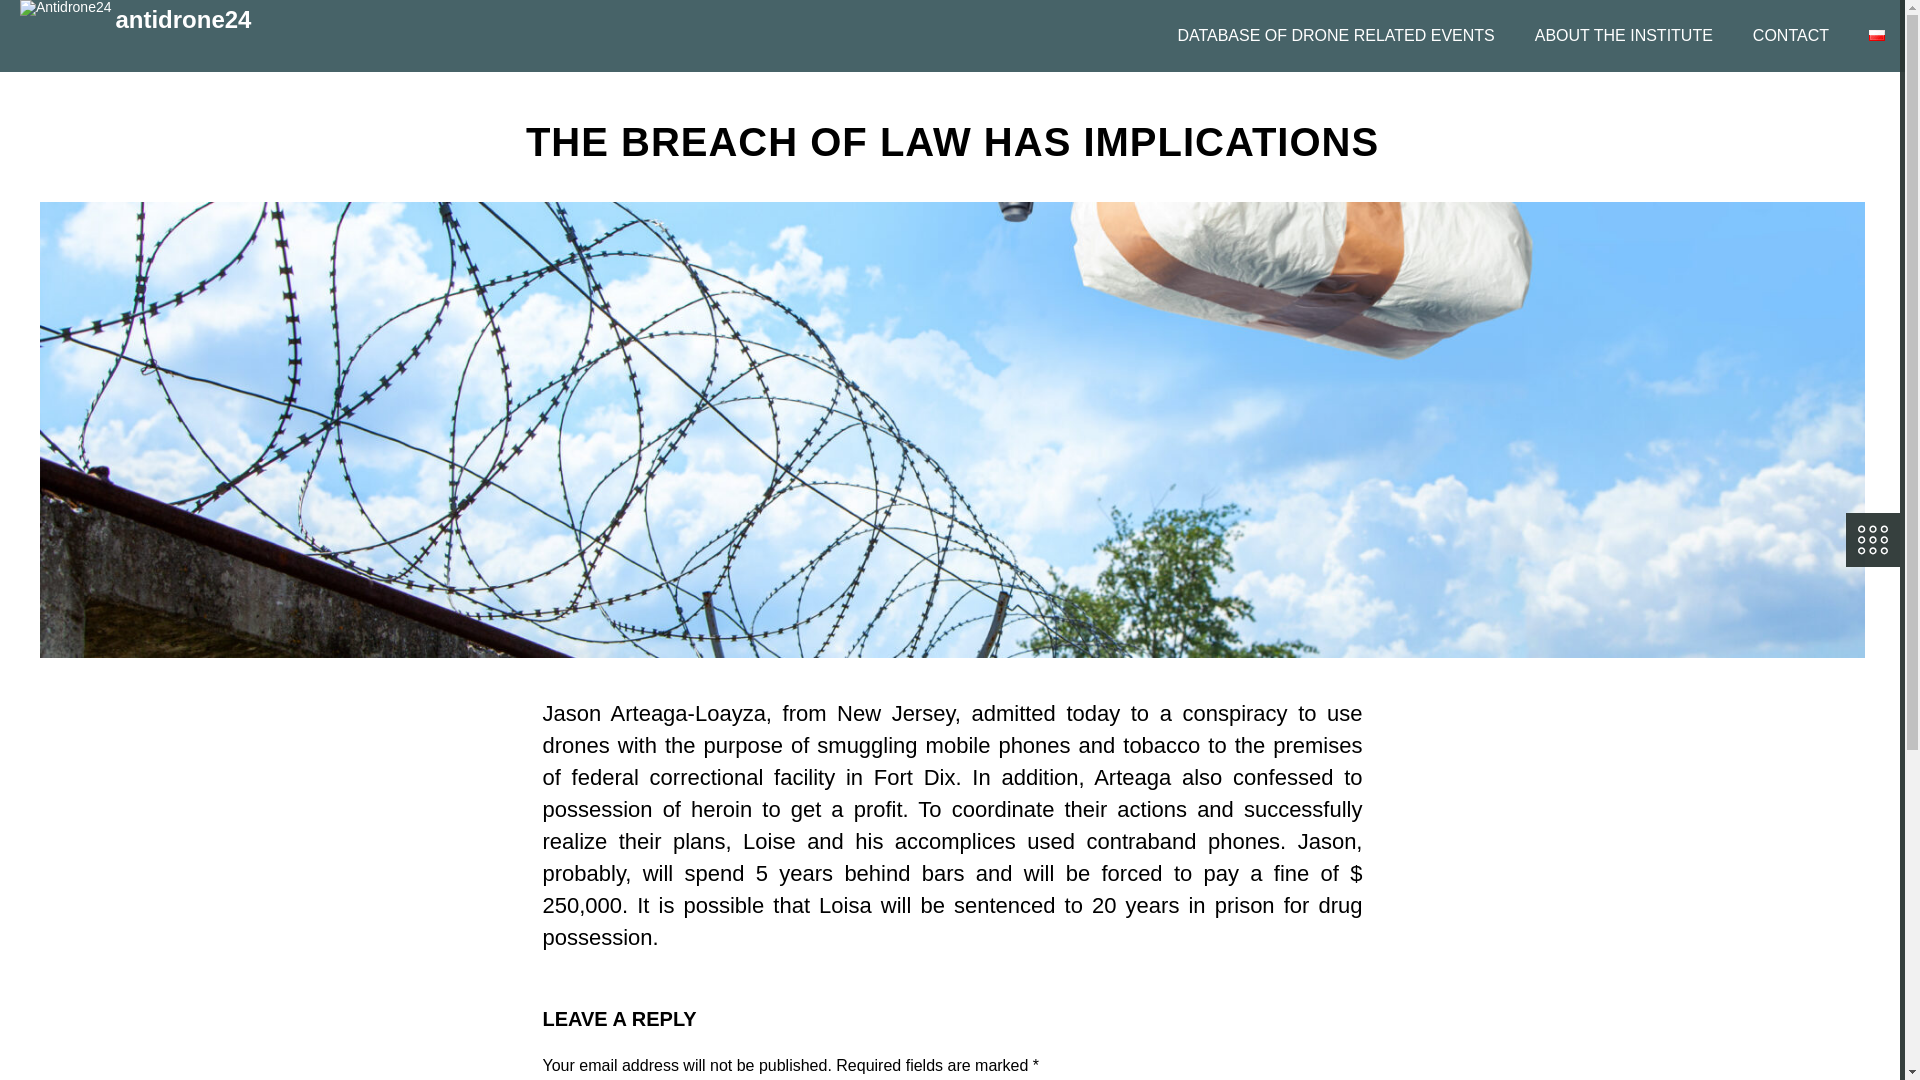 This screenshot has height=1080, width=1920. Describe the element at coordinates (1790, 36) in the screenshot. I see `CONTACT` at that location.